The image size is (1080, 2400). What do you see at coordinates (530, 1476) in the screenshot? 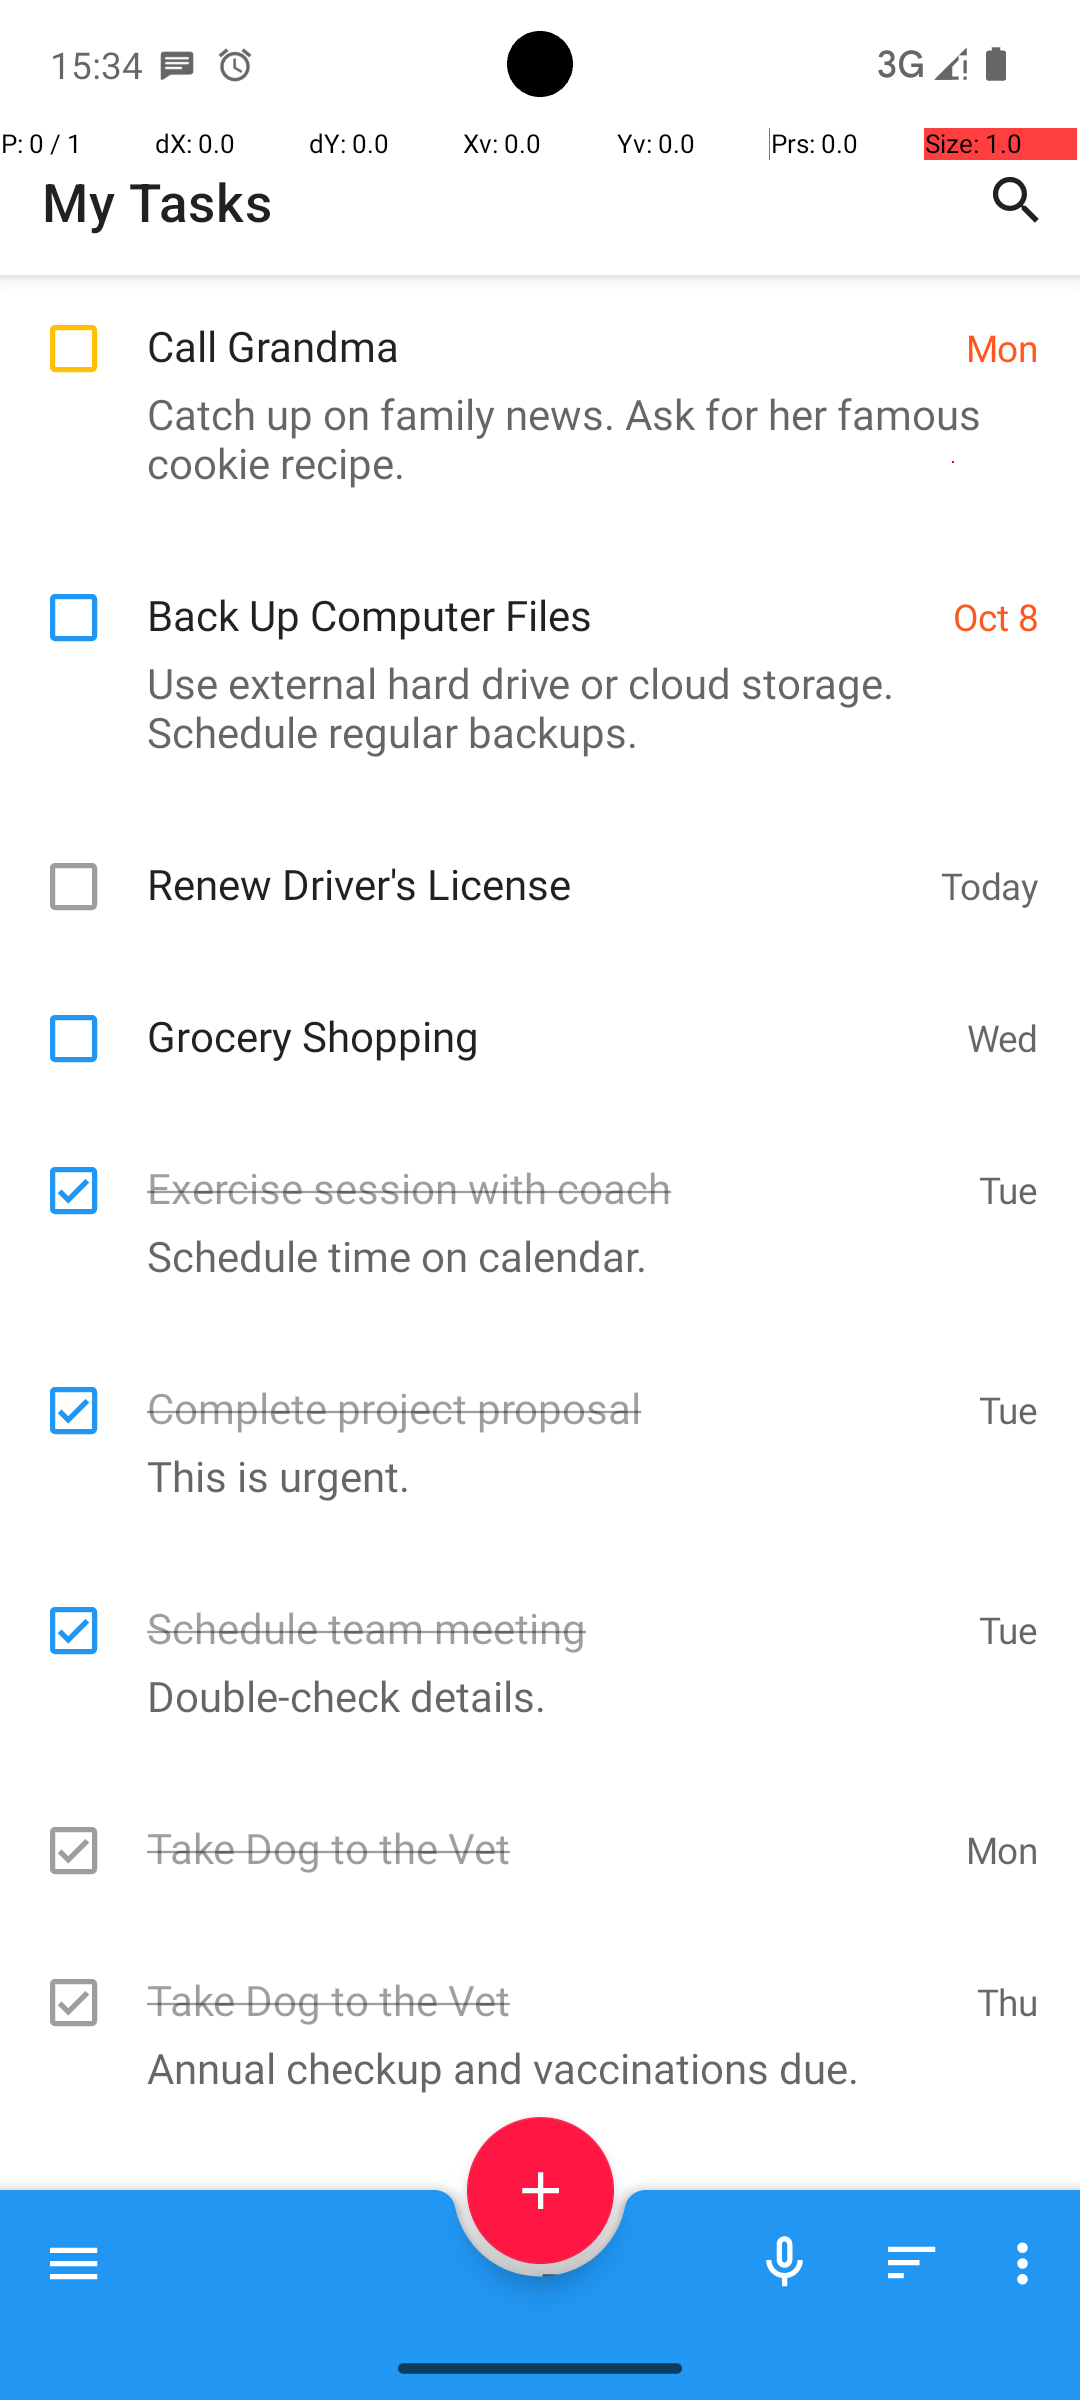
I see `This is urgent.` at bounding box center [530, 1476].